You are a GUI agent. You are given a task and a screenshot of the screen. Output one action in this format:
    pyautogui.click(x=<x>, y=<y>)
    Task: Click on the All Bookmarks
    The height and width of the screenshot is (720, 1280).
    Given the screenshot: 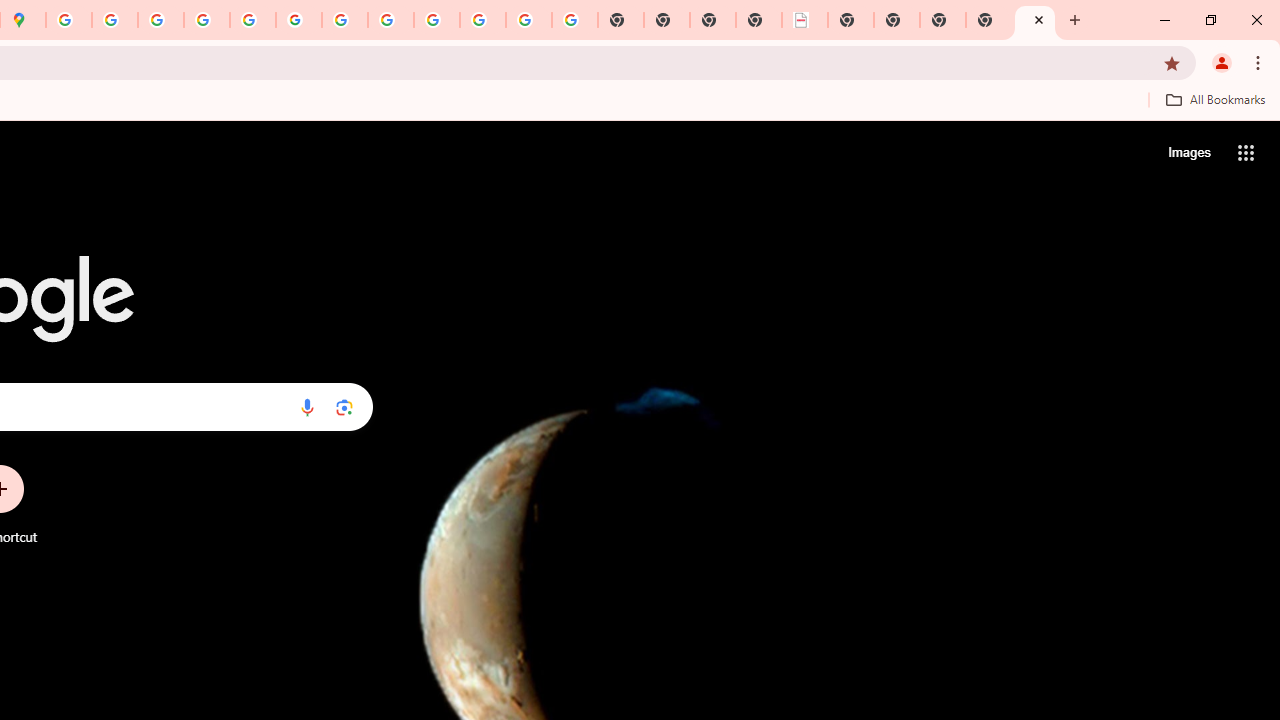 What is the action you would take?
    pyautogui.click(x=1215, y=99)
    